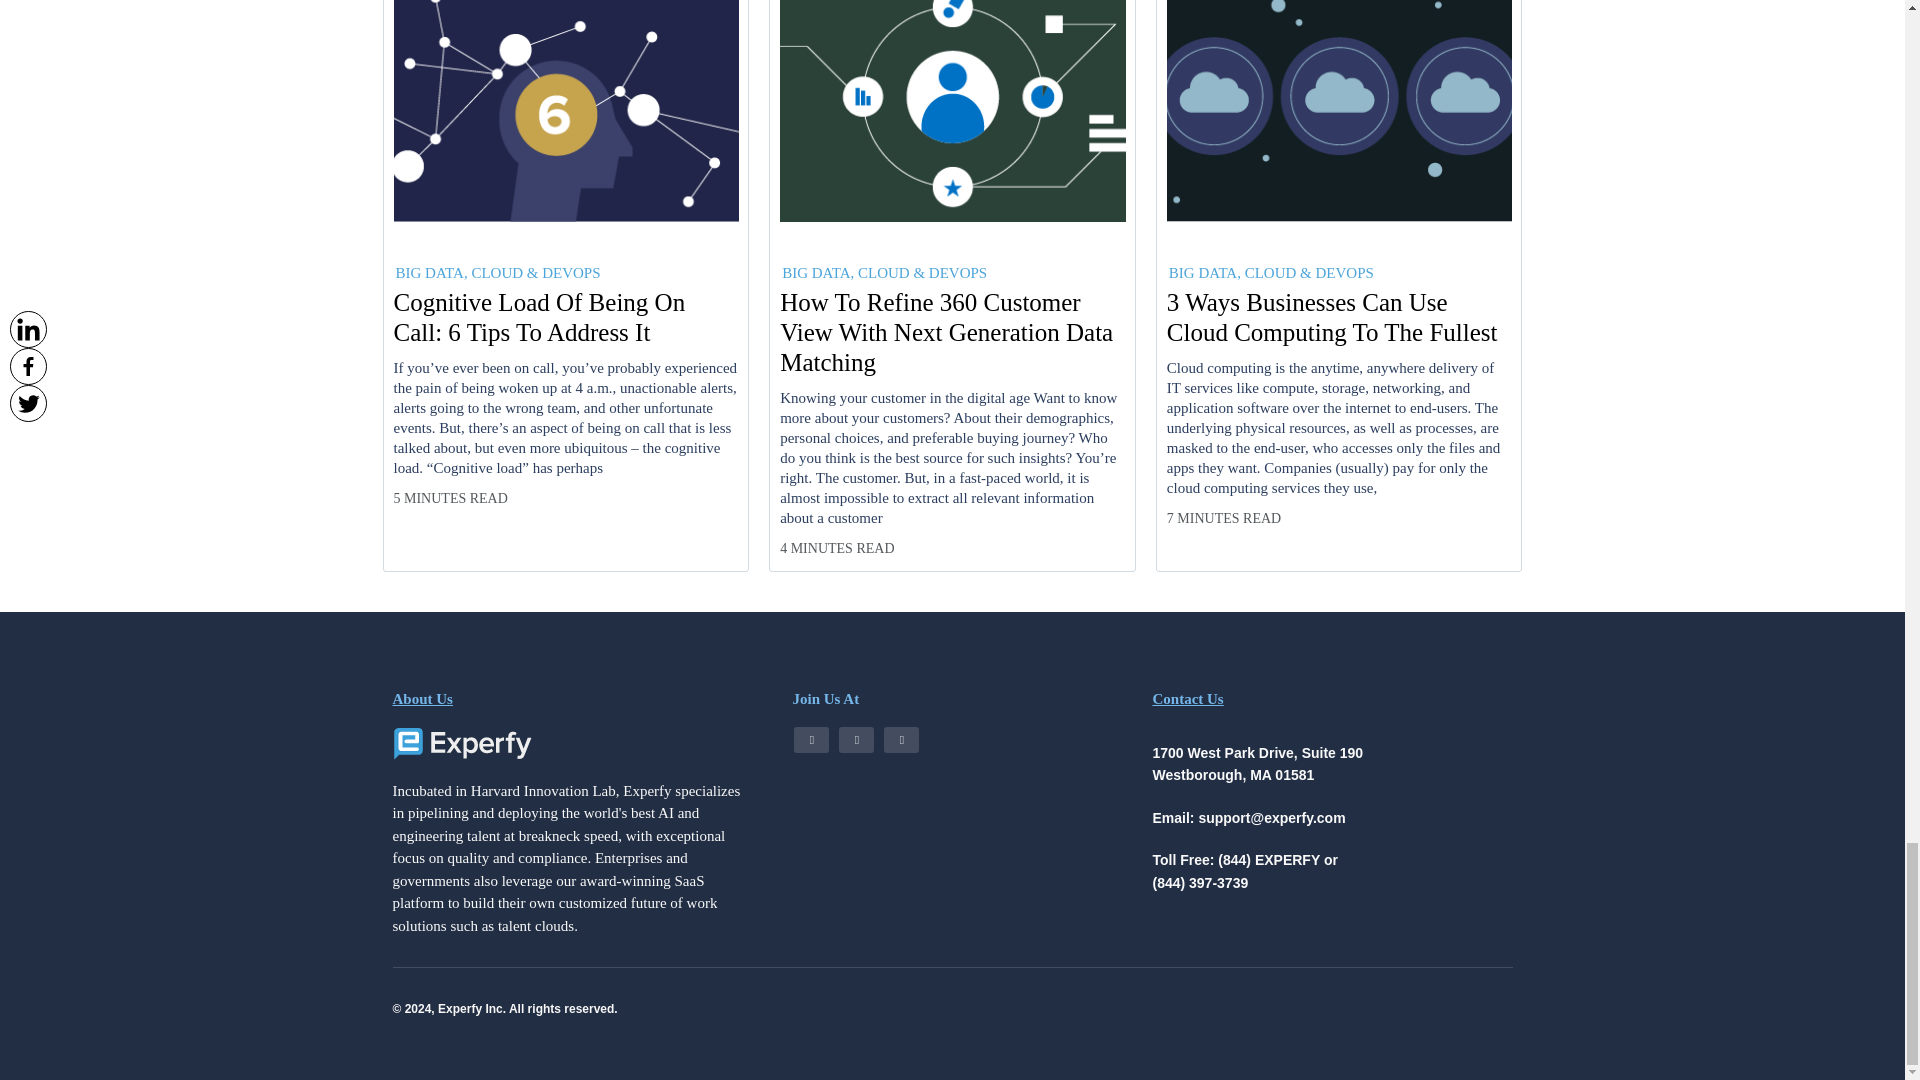 The image size is (1920, 1080). Describe the element at coordinates (566, 318) in the screenshot. I see `Cognitive Load Of Being On Call: 6 Tips To Address It` at that location.